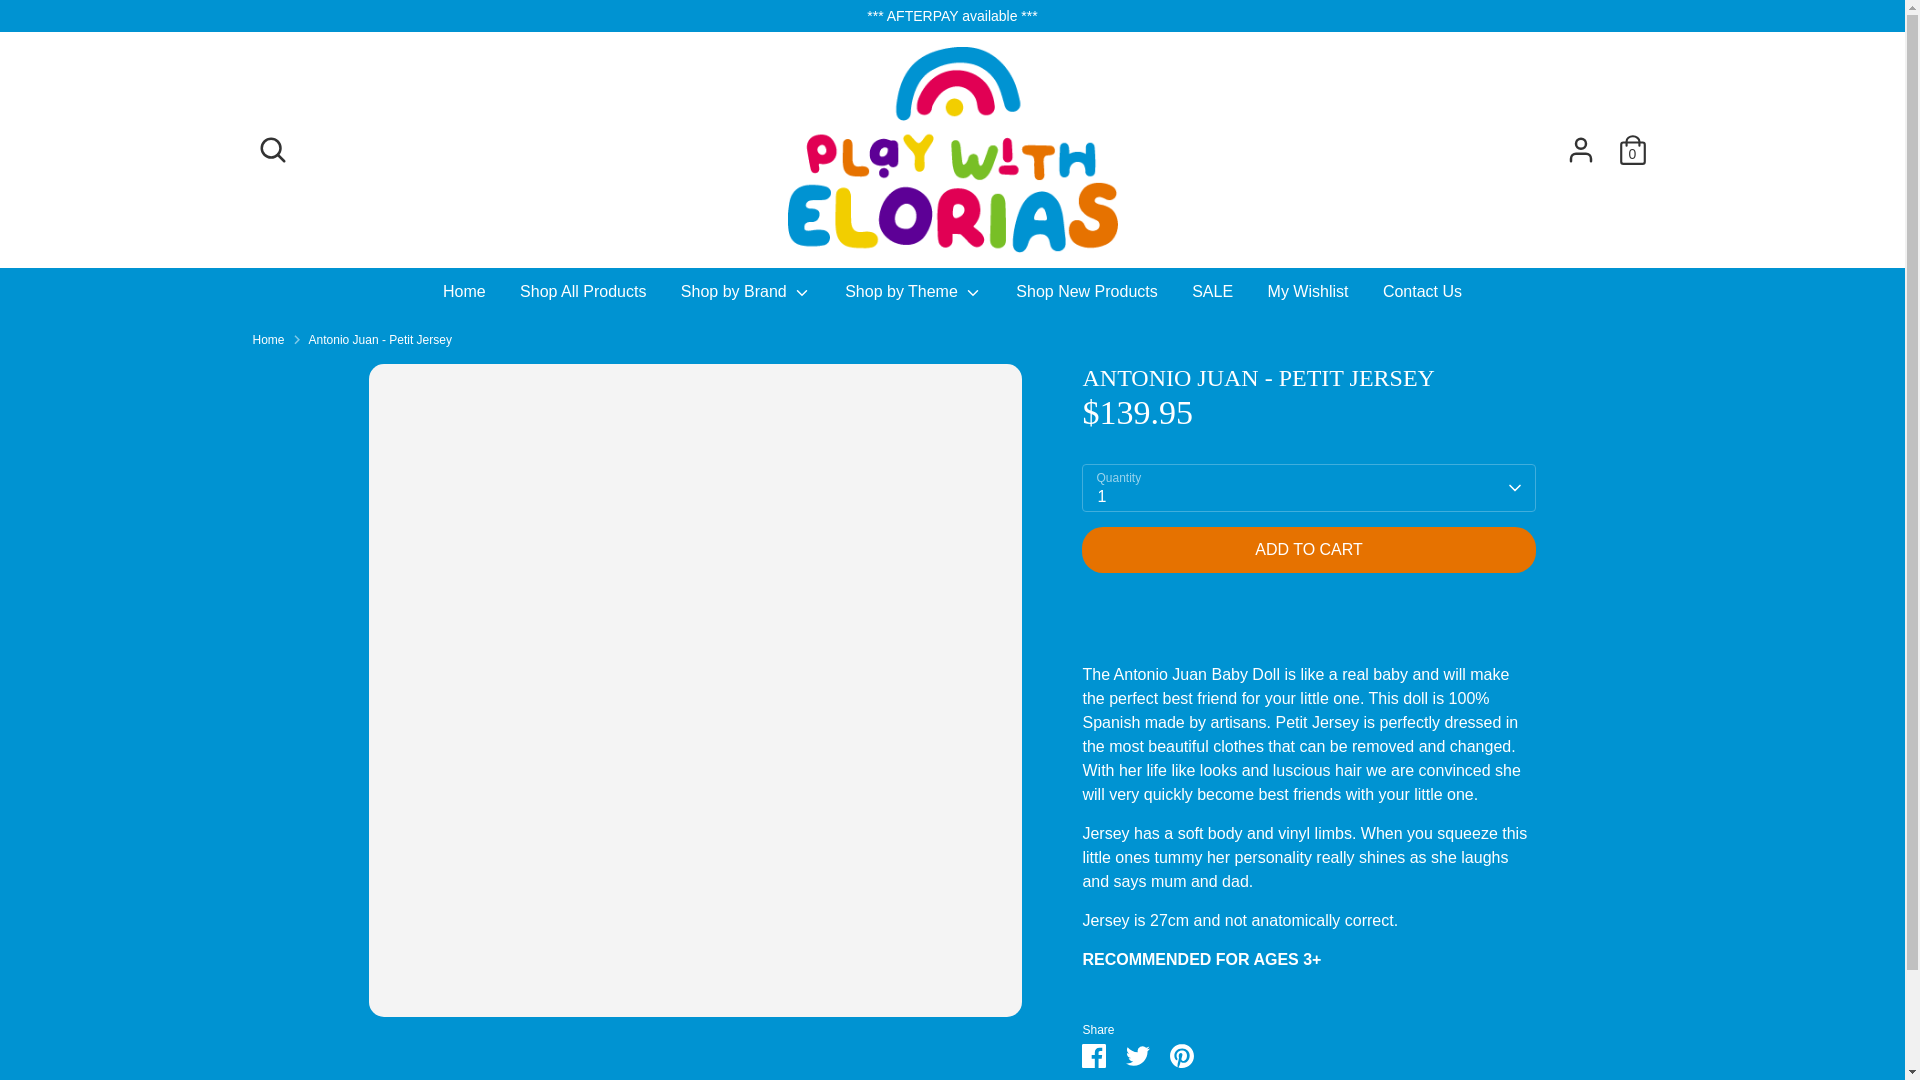 The width and height of the screenshot is (1920, 1080). I want to click on PayPal, so click(1510, 1017).